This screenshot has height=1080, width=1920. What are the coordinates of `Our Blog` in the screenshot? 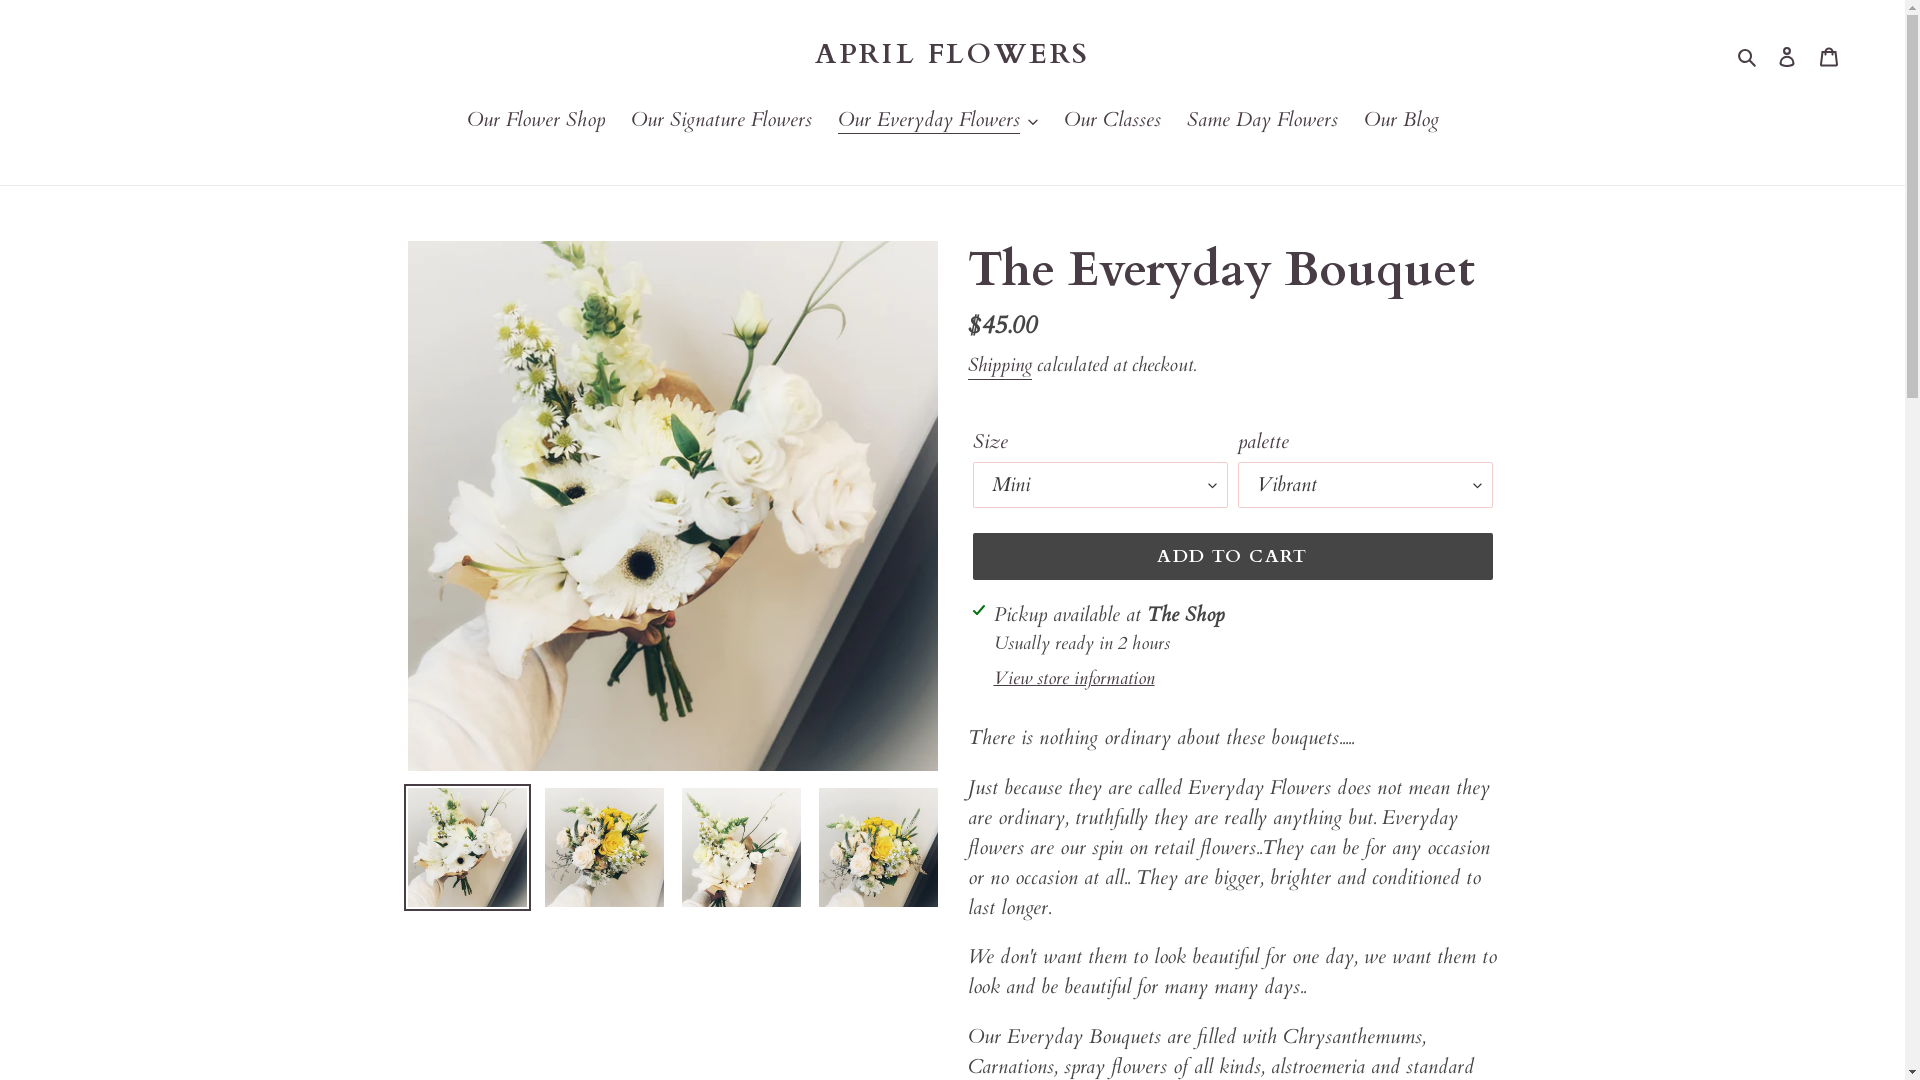 It's located at (1402, 122).